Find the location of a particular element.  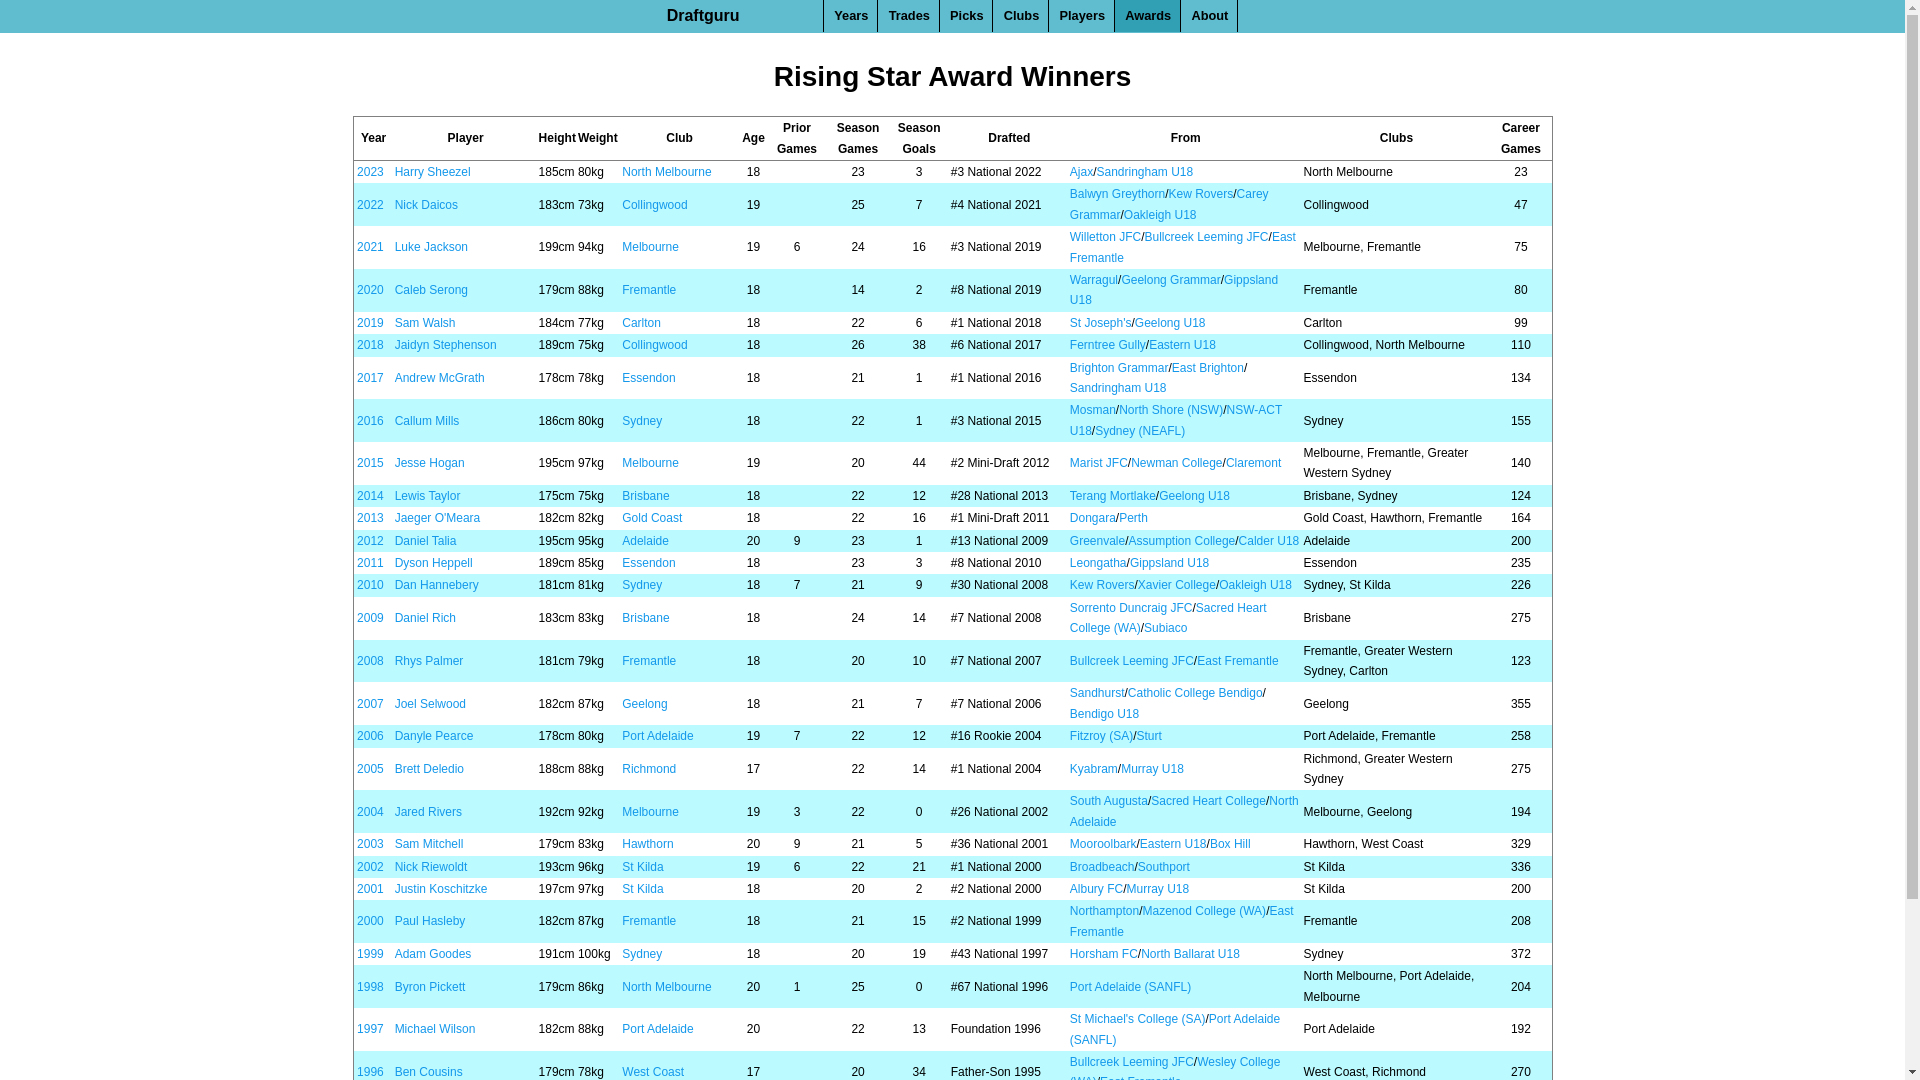

Mosman is located at coordinates (1093, 410).